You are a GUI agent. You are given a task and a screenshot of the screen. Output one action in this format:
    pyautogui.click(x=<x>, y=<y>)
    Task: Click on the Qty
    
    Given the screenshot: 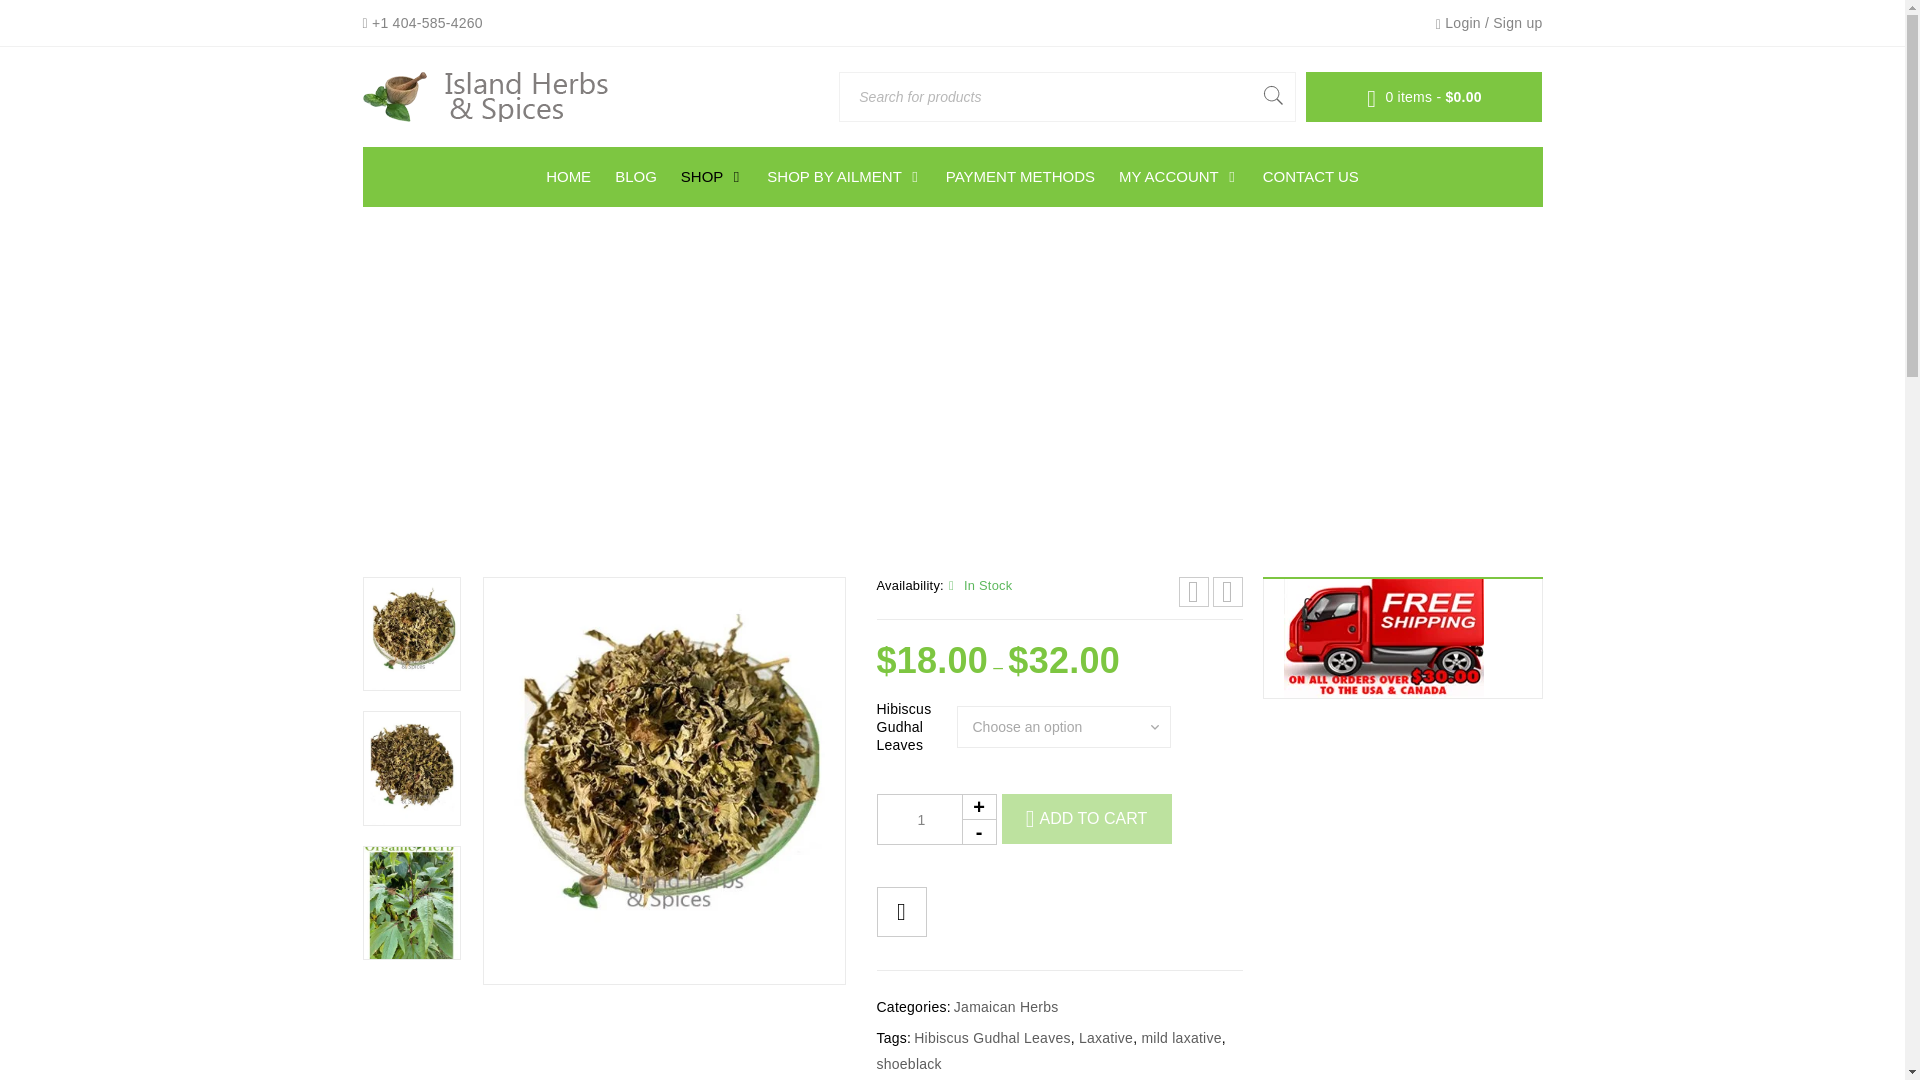 What is the action you would take?
    pyautogui.click(x=936, y=818)
    